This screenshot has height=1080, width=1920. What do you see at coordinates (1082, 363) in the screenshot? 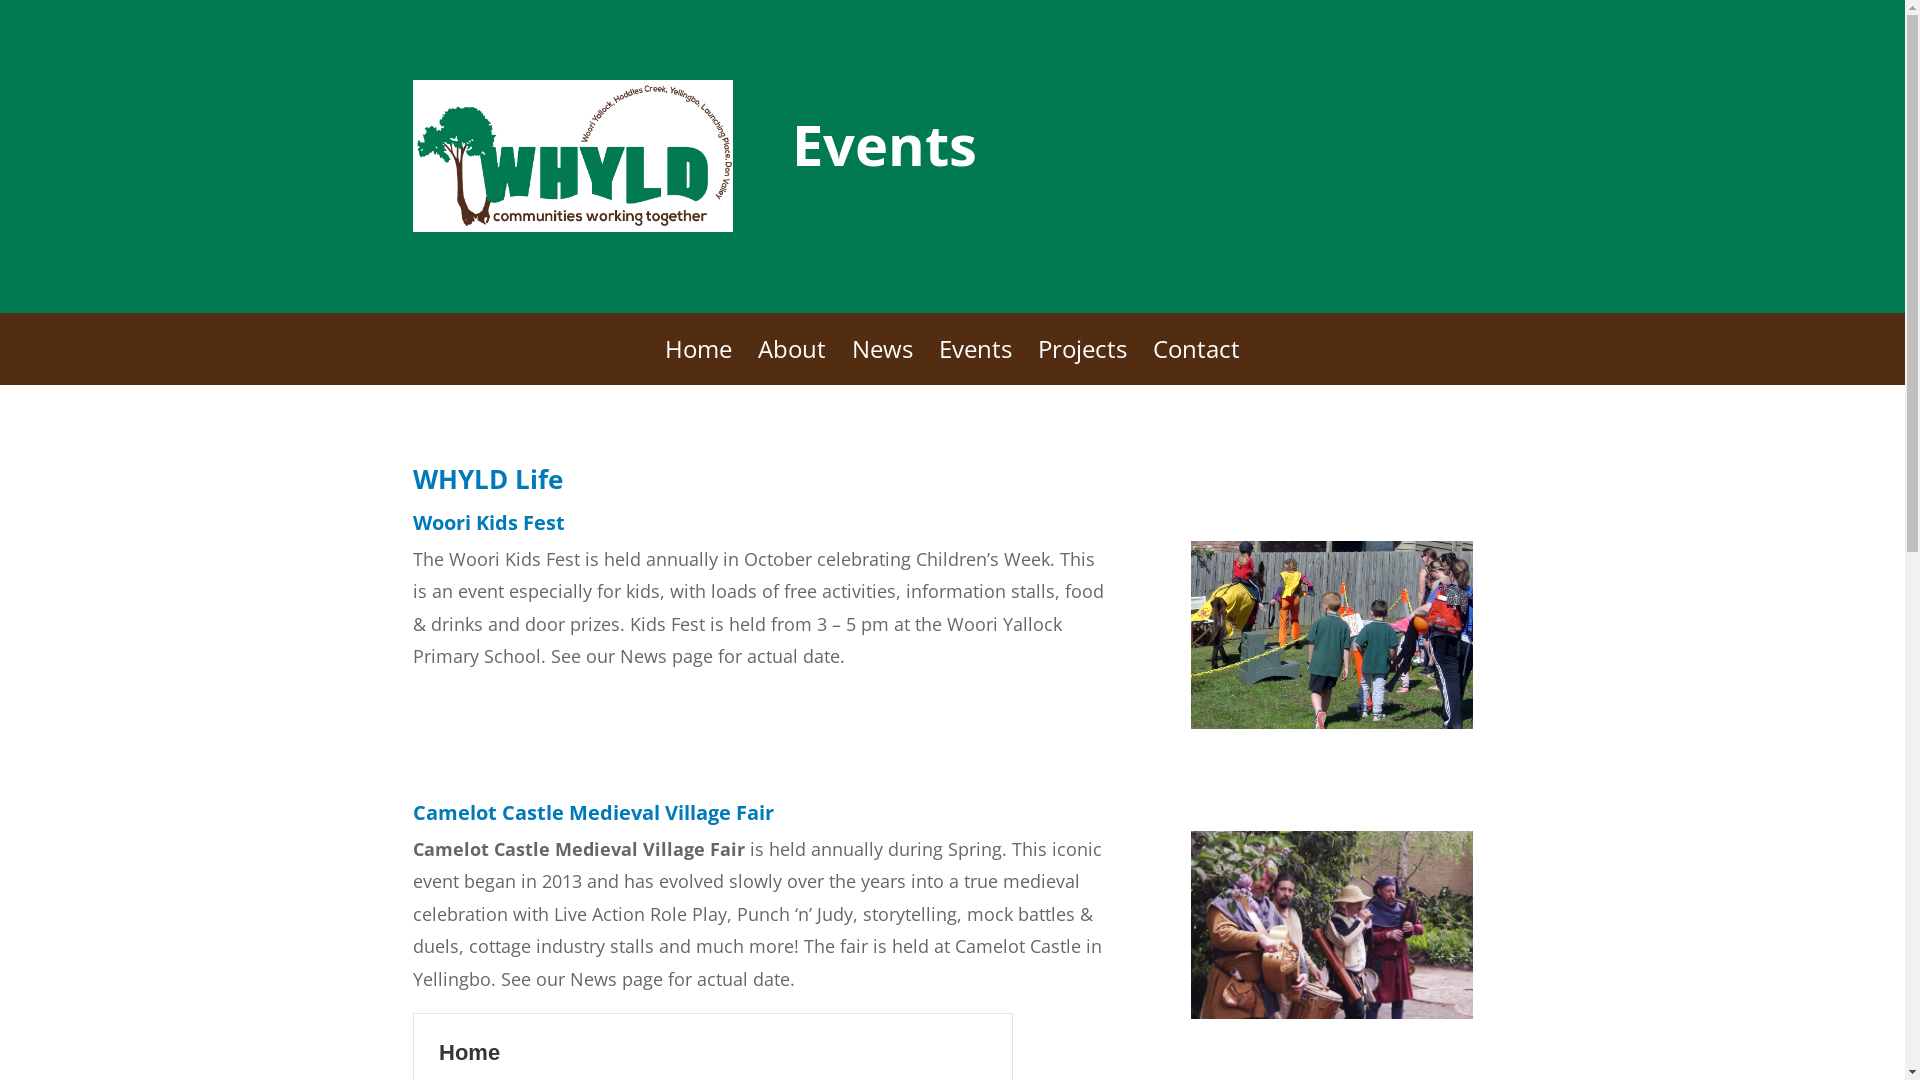
I see `Projects` at bounding box center [1082, 363].